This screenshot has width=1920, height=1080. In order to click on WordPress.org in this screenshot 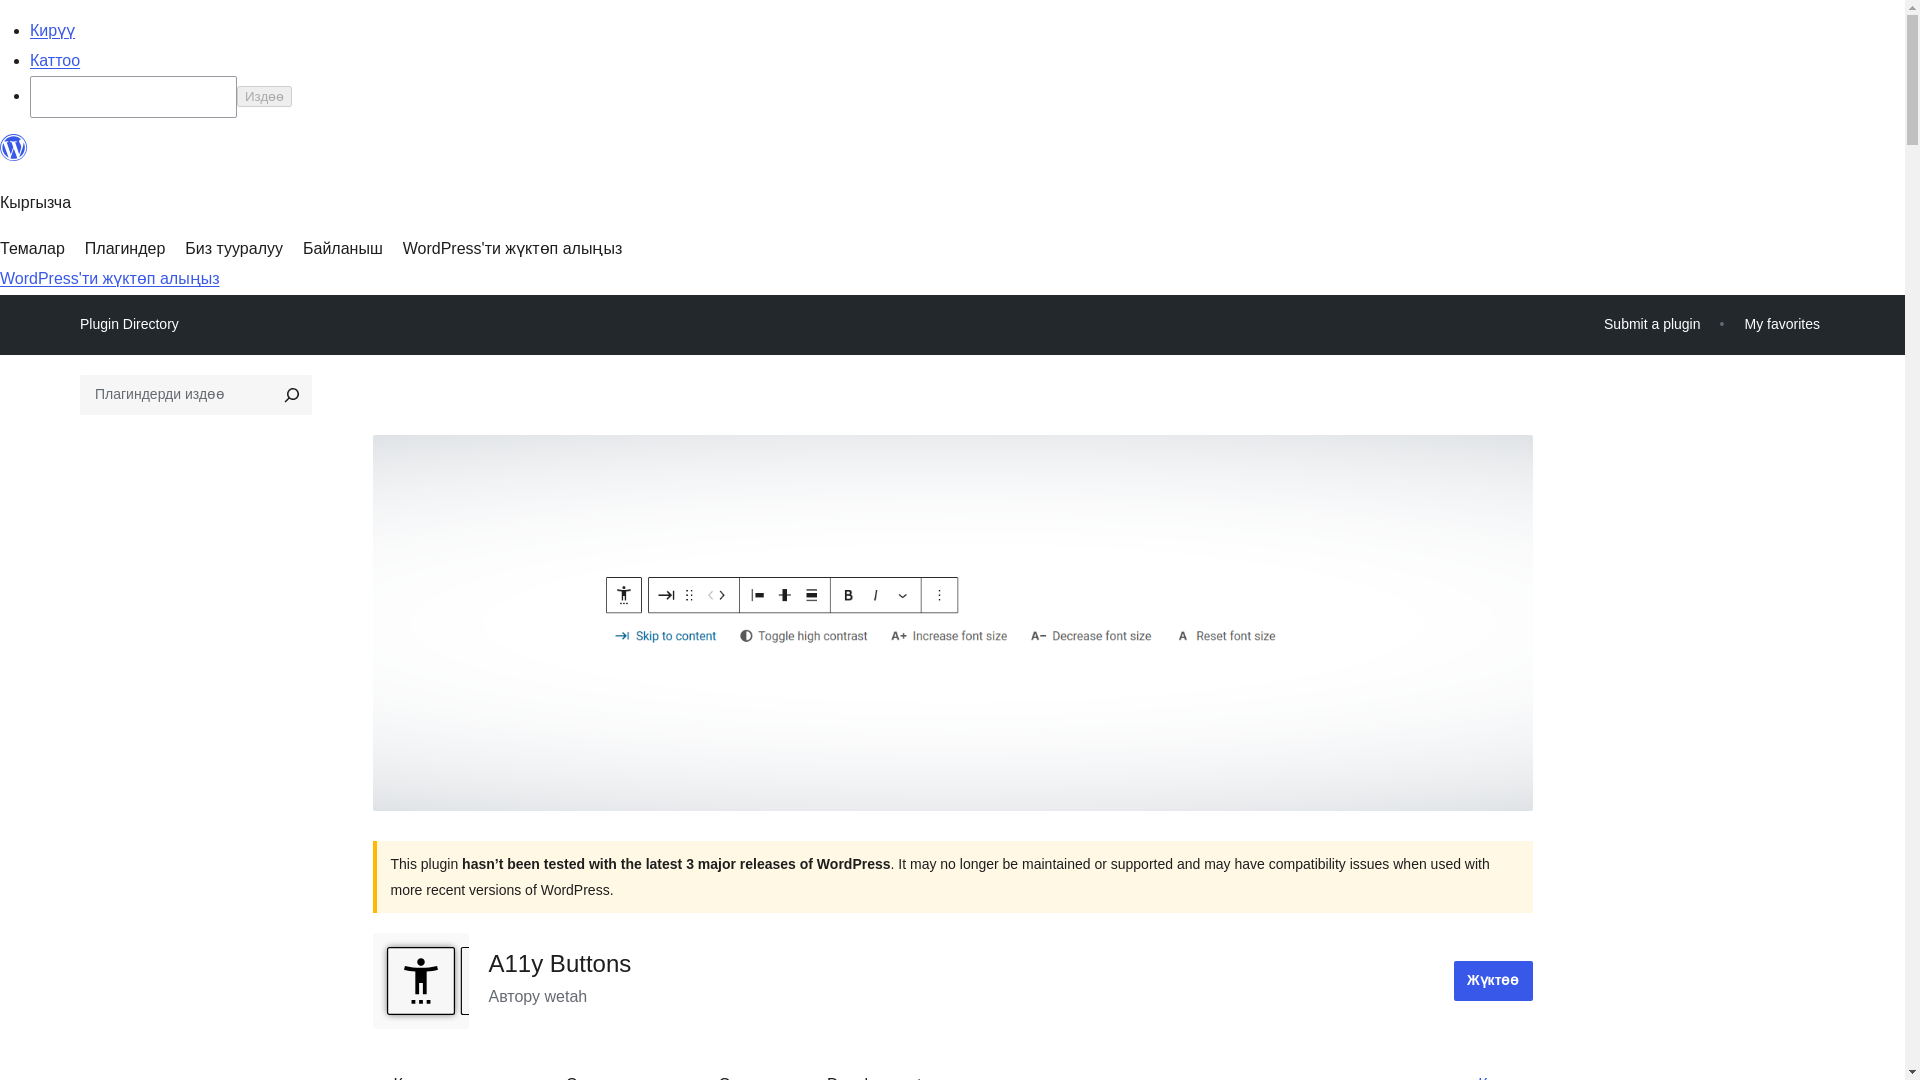, I will do `click(14, 148)`.